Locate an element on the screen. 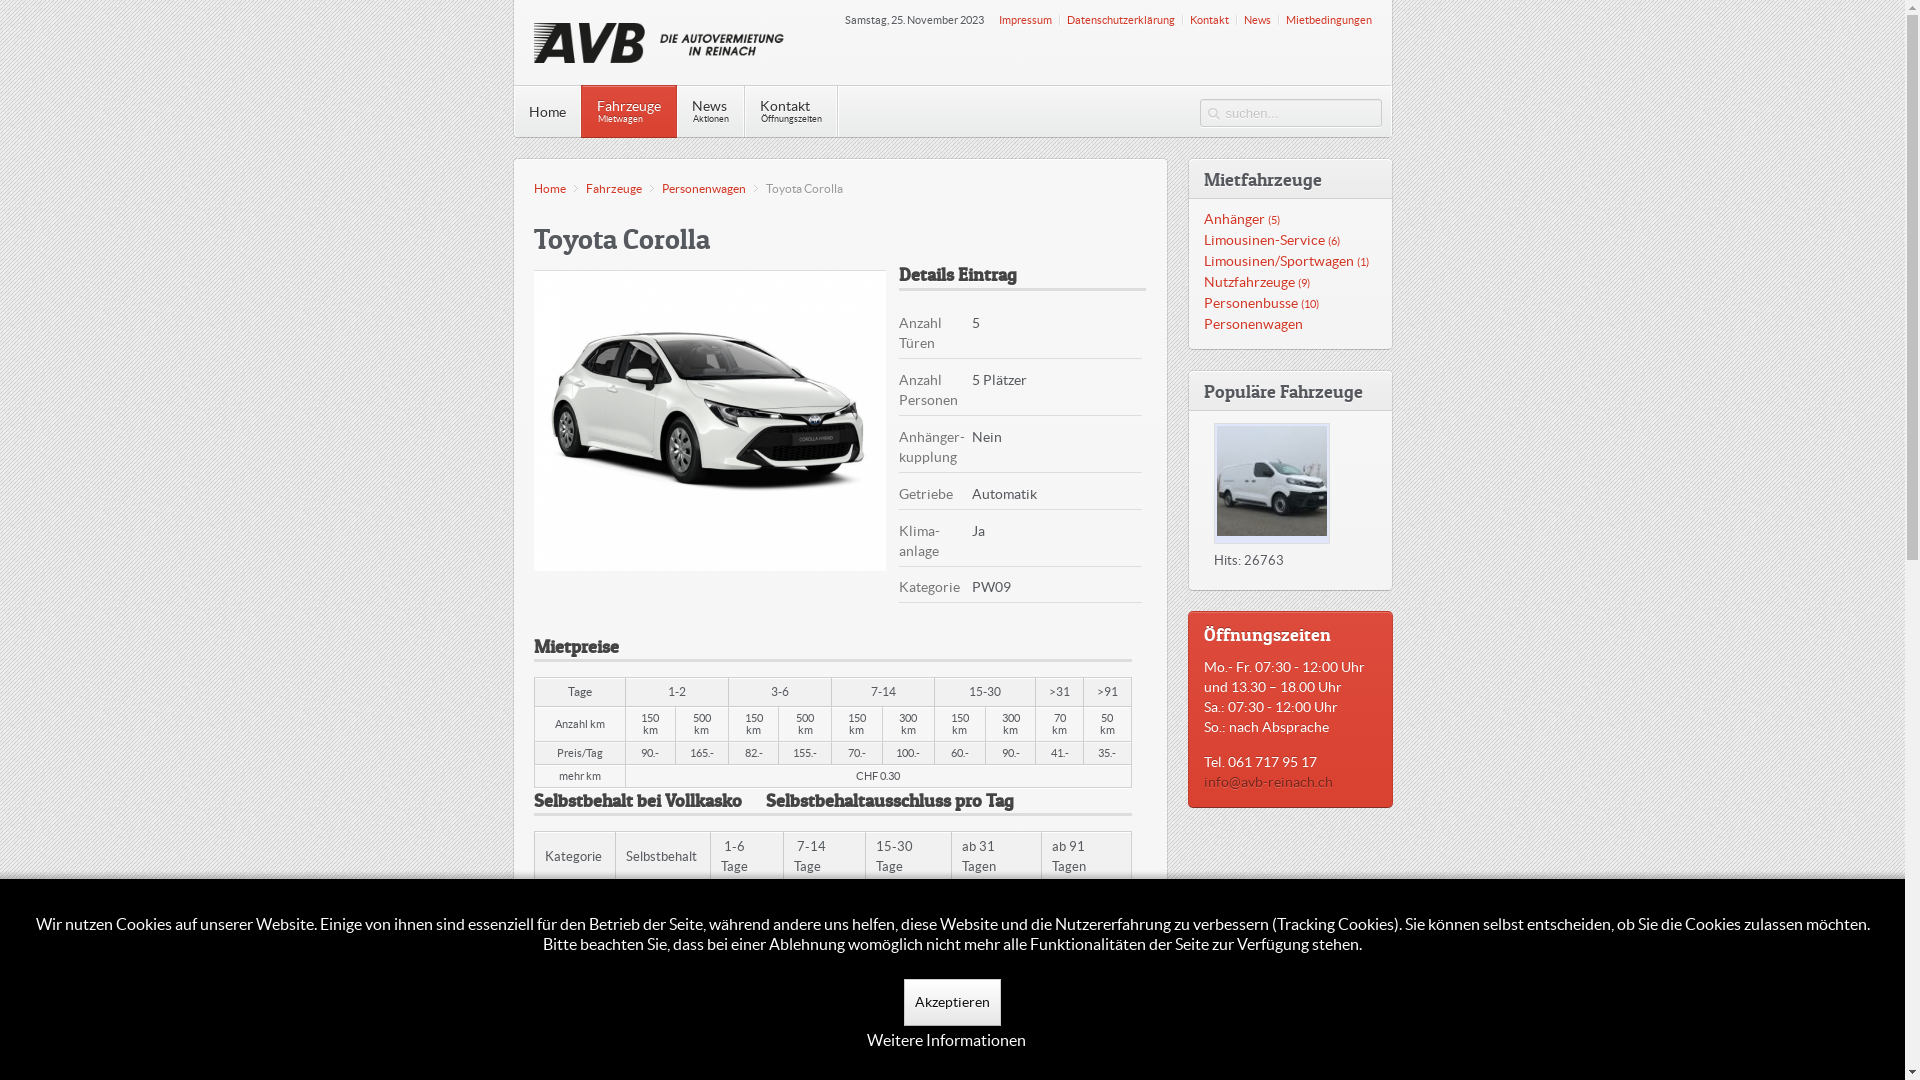  Impressum is located at coordinates (1024, 20).